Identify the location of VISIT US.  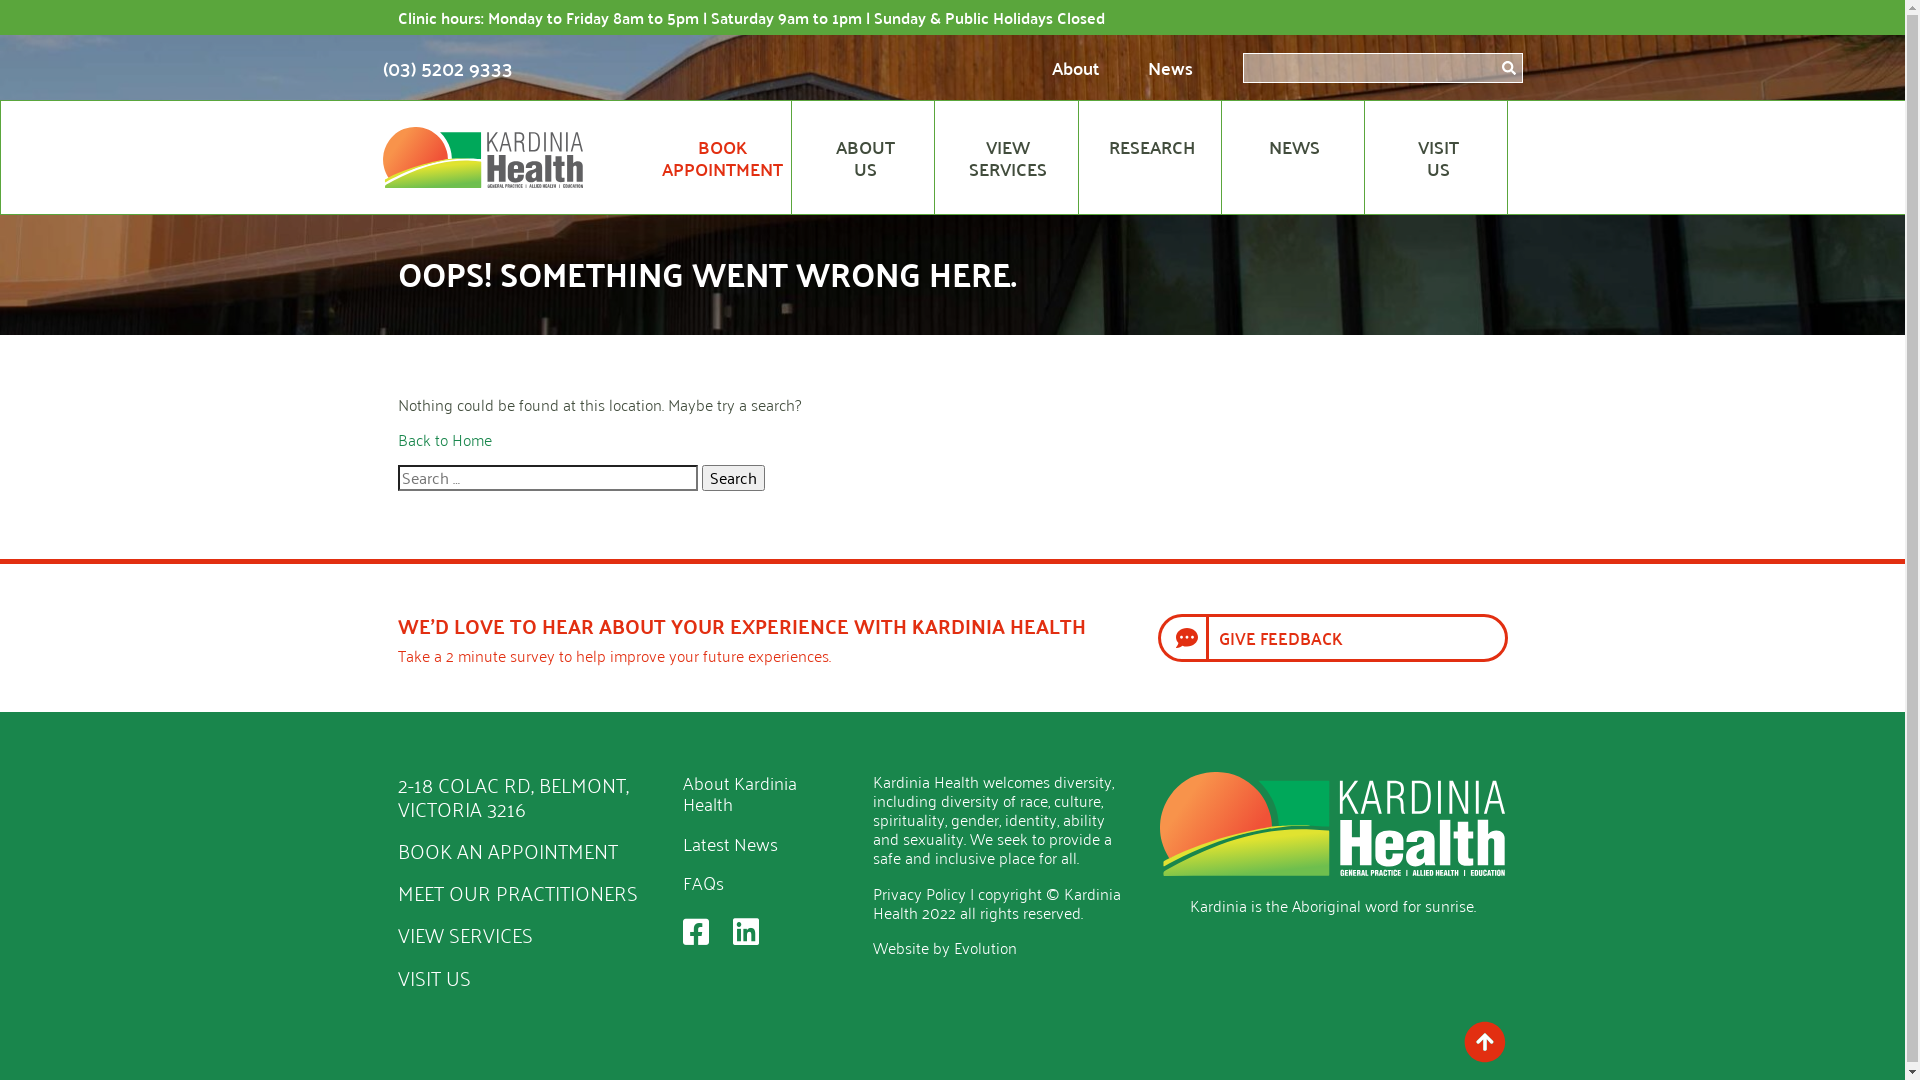
(434, 976).